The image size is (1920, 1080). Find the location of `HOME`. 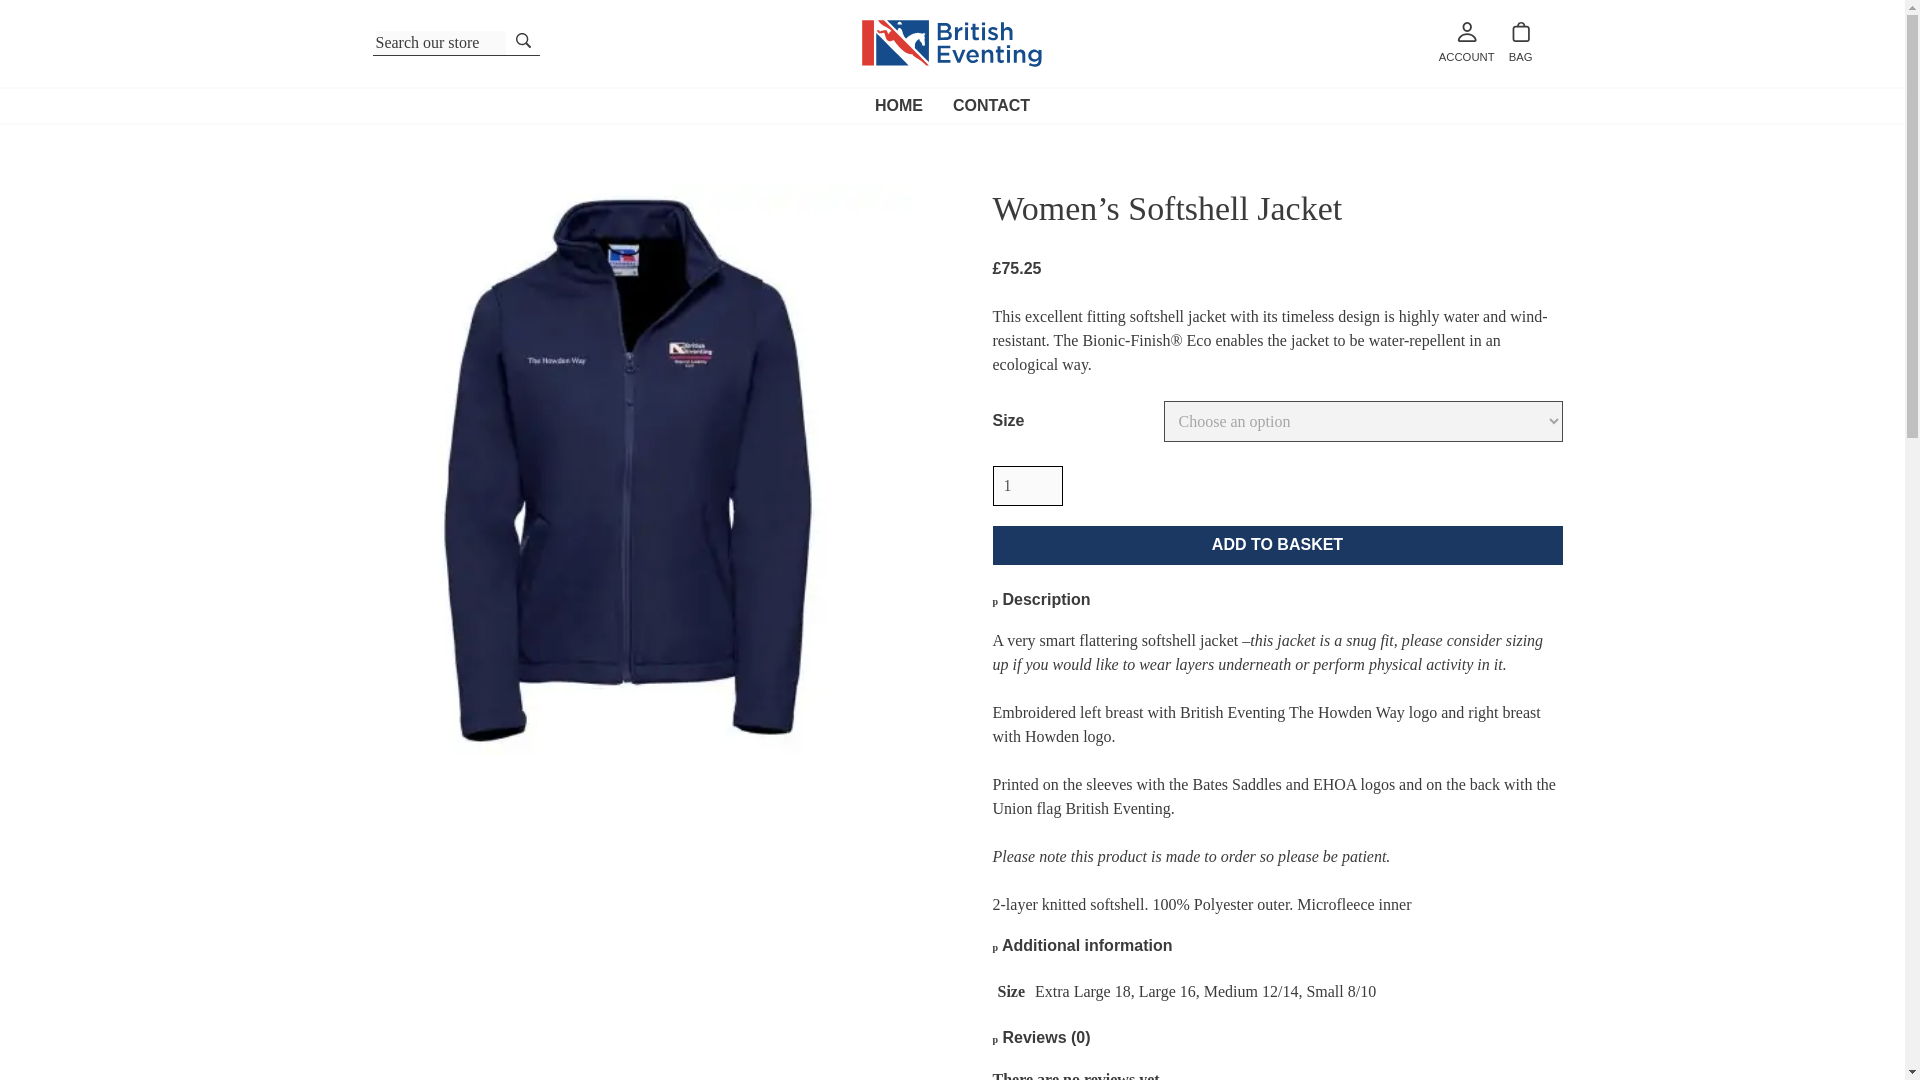

HOME is located at coordinates (898, 106).